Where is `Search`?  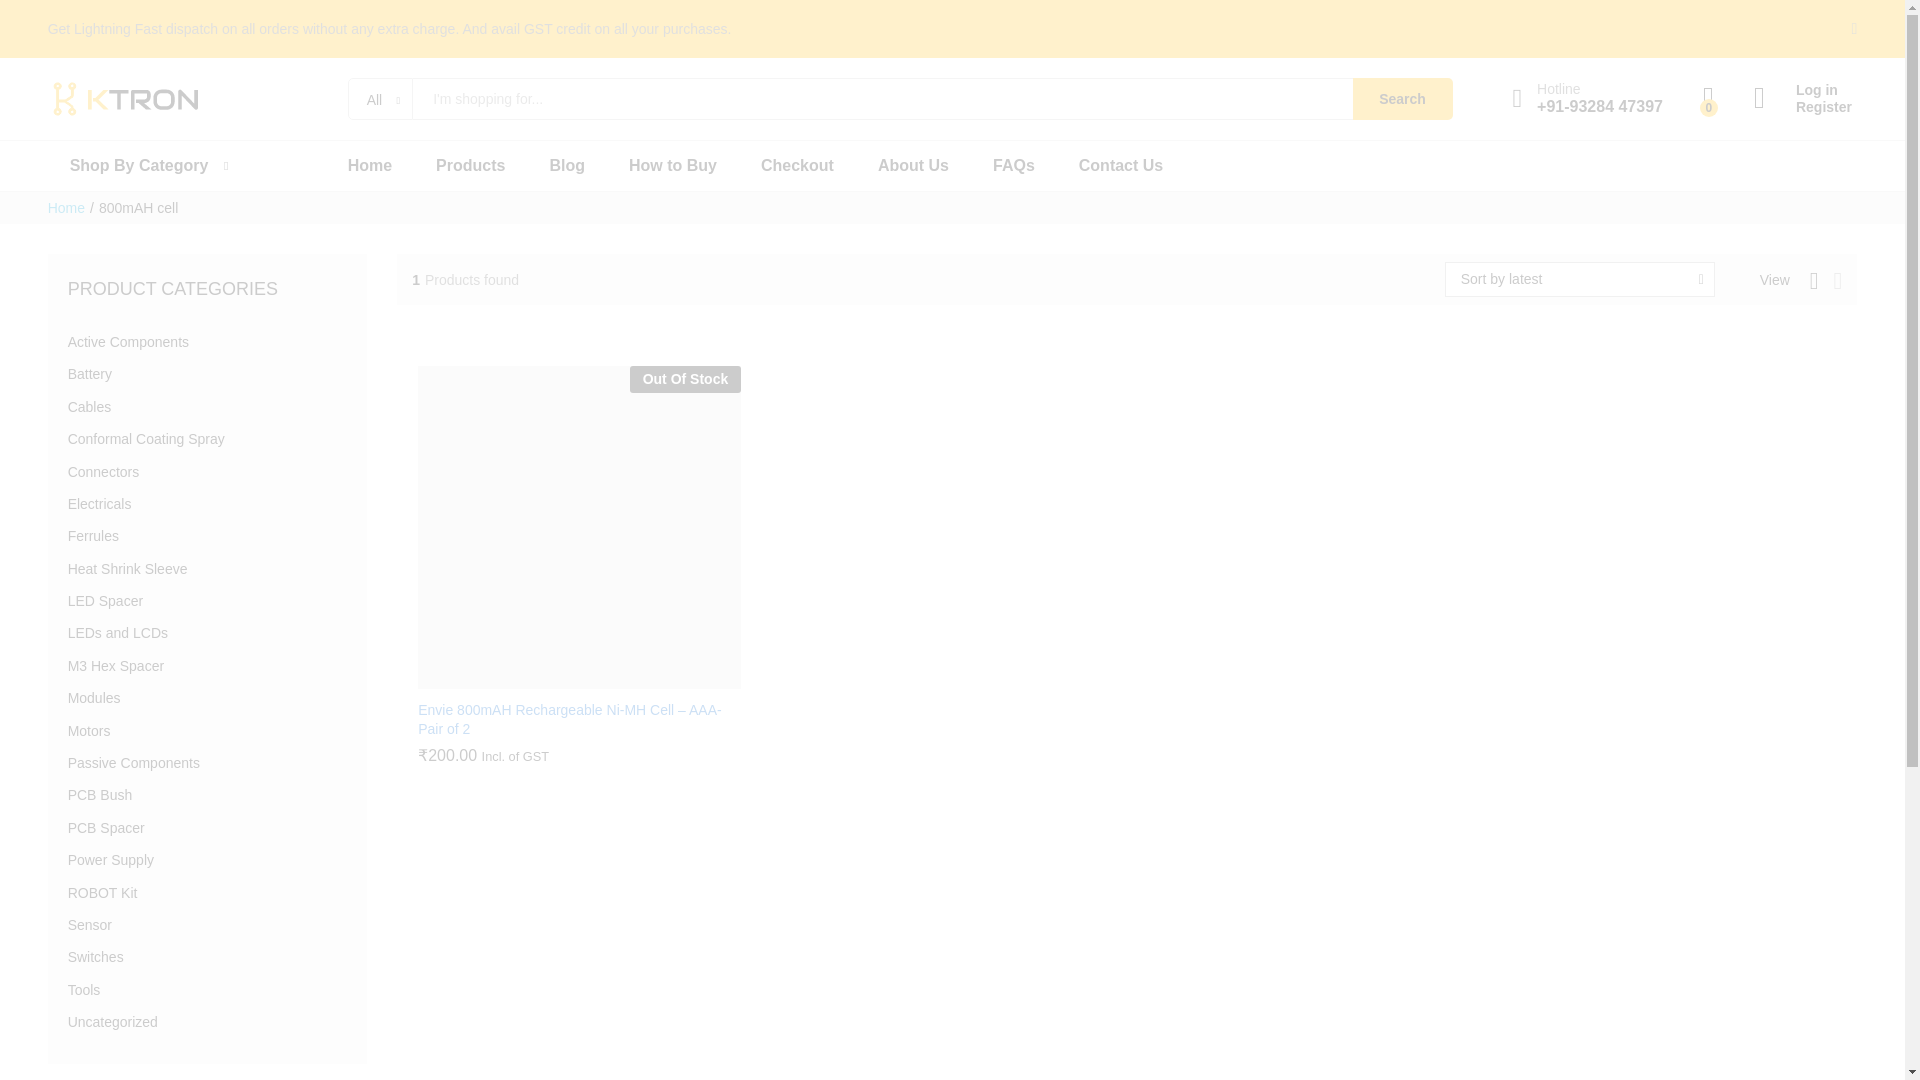
Search is located at coordinates (1403, 98).